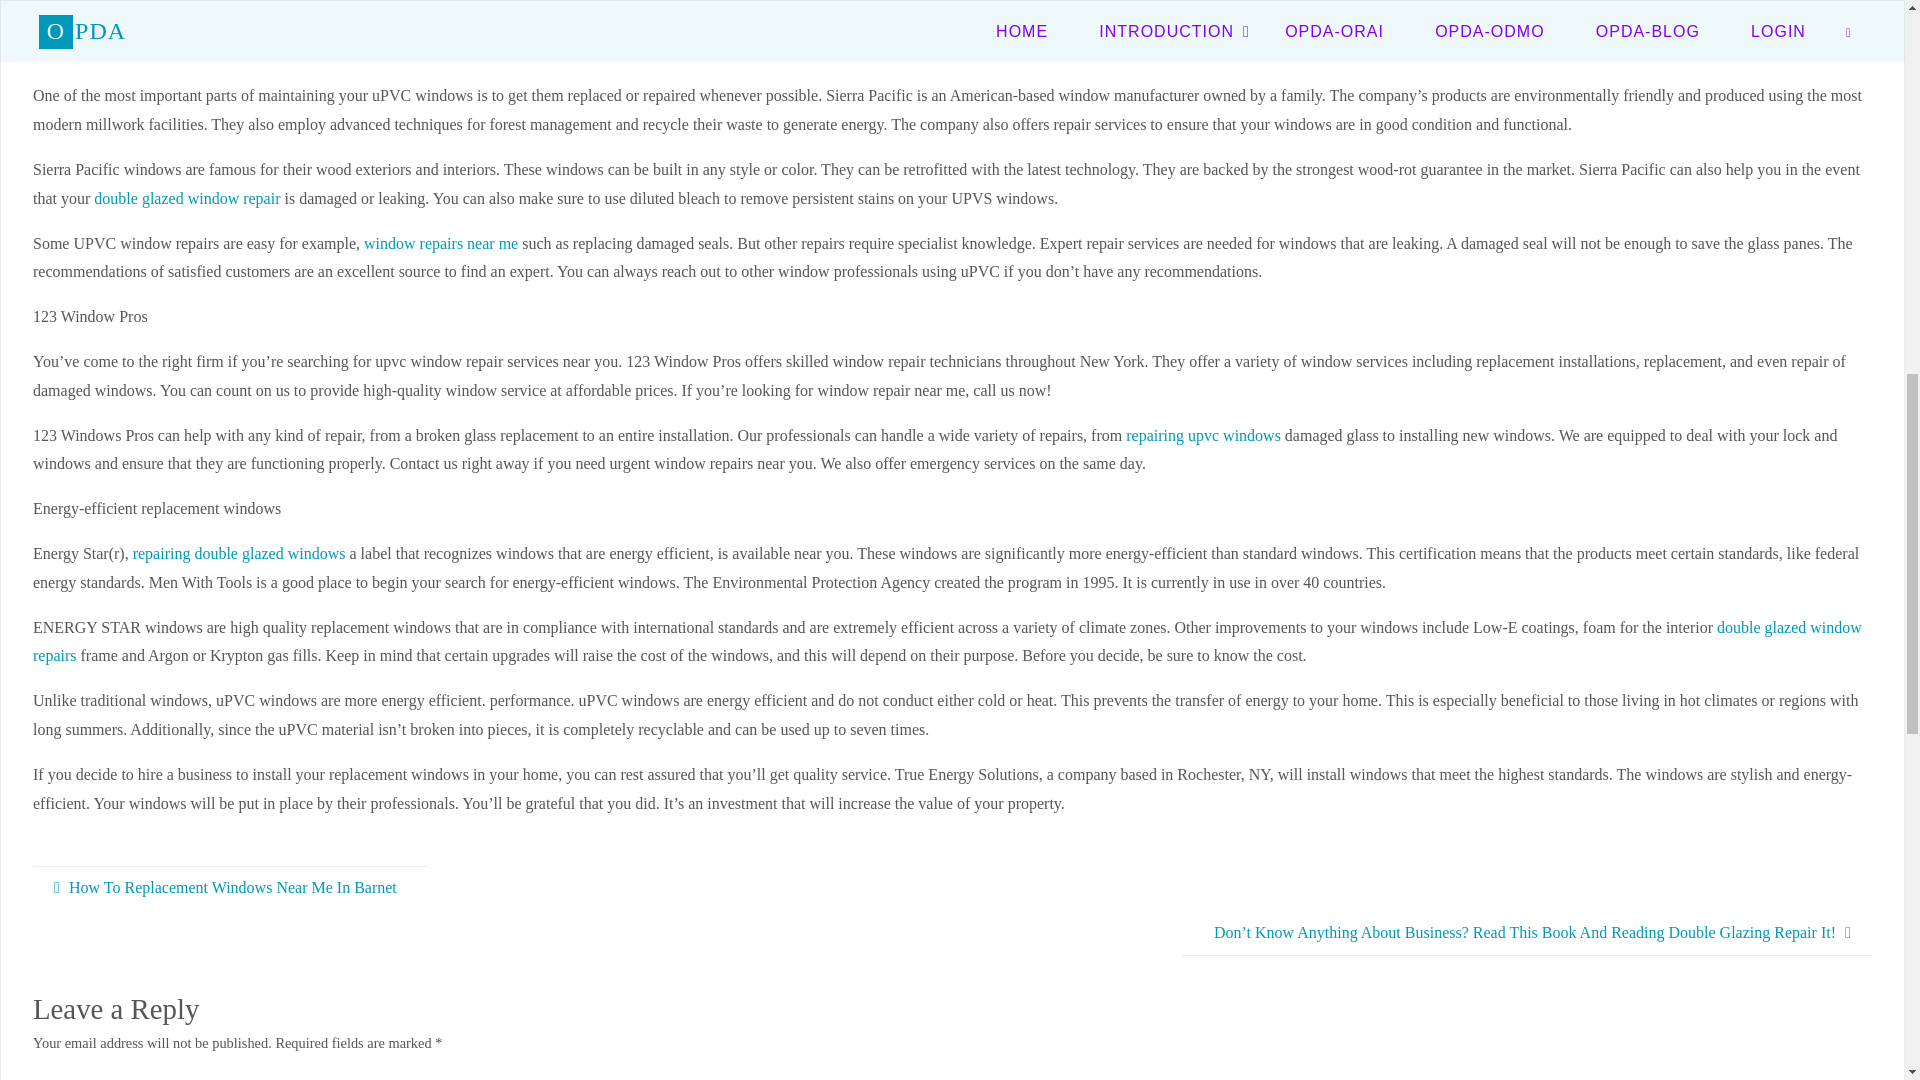 This screenshot has height=1080, width=1920. I want to click on double glazing window repairs, so click(1300, 52).